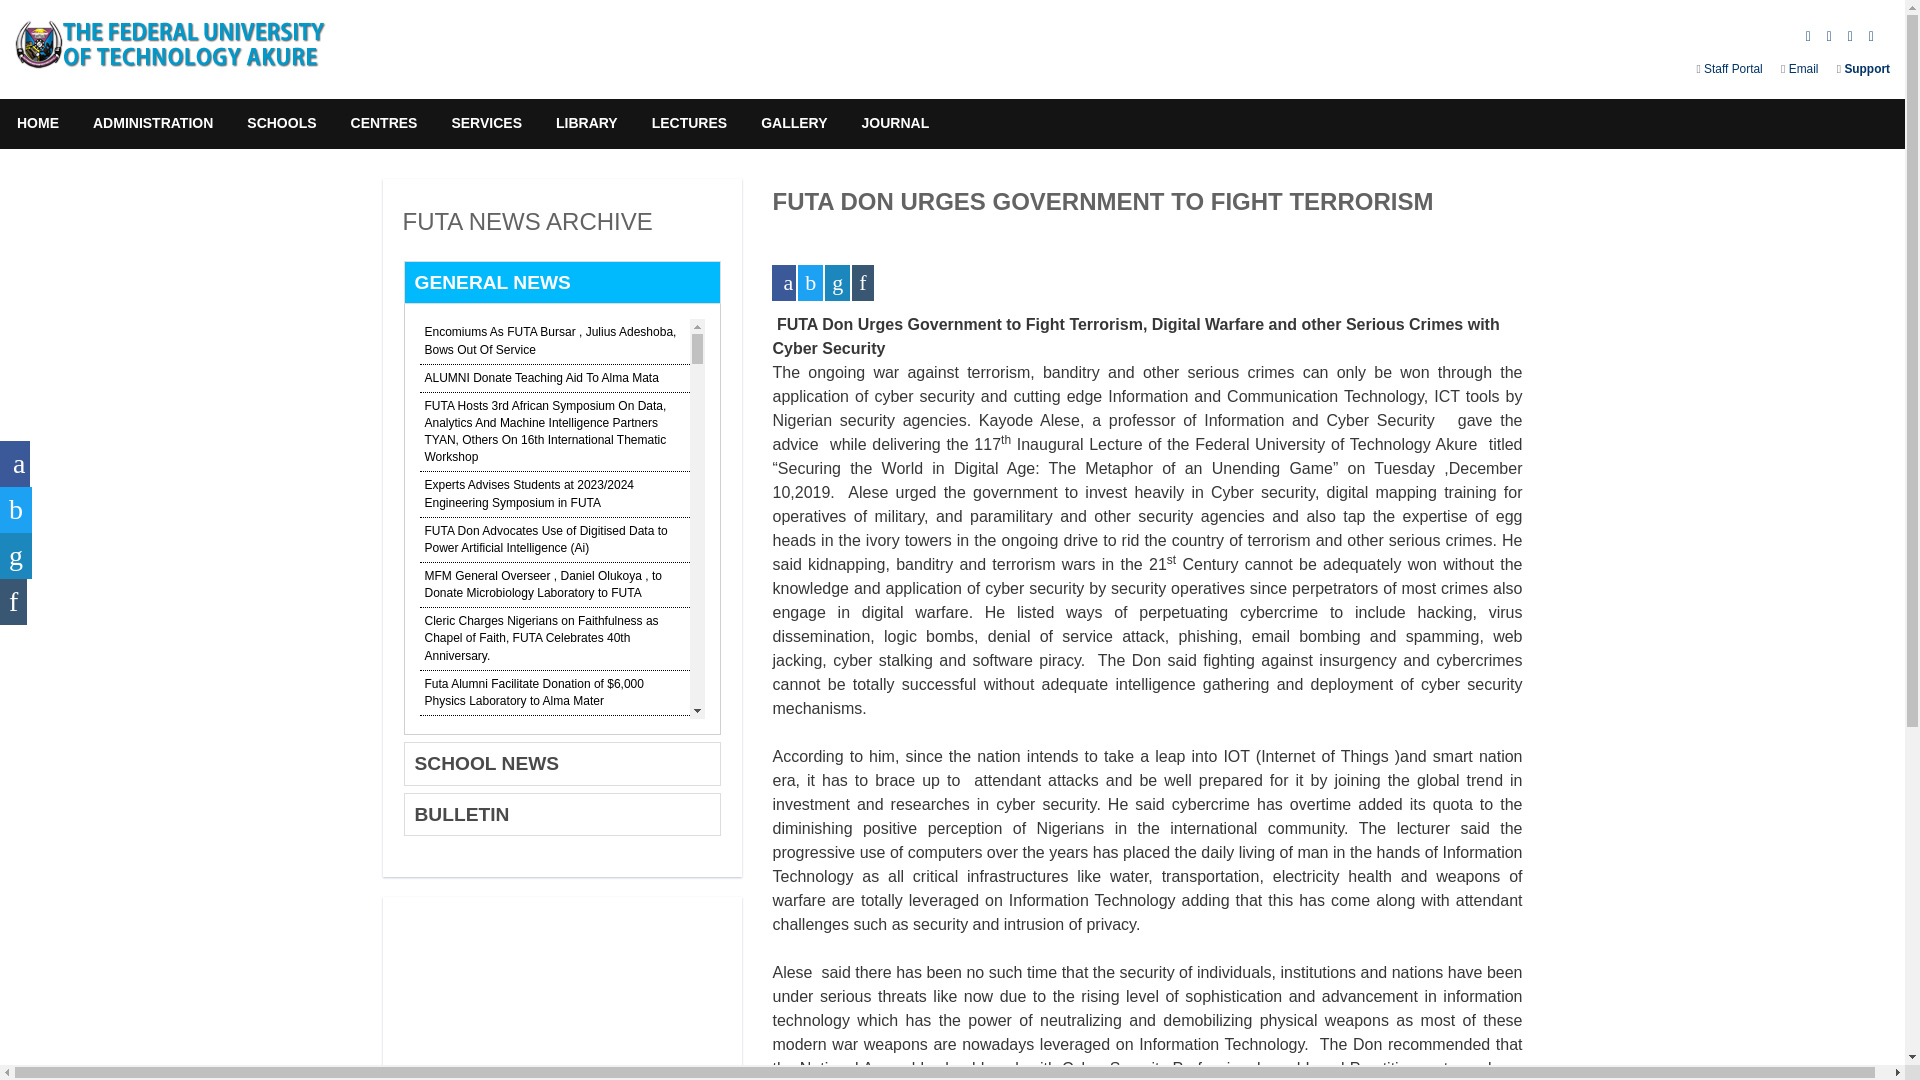  I want to click on HOME, so click(38, 124).